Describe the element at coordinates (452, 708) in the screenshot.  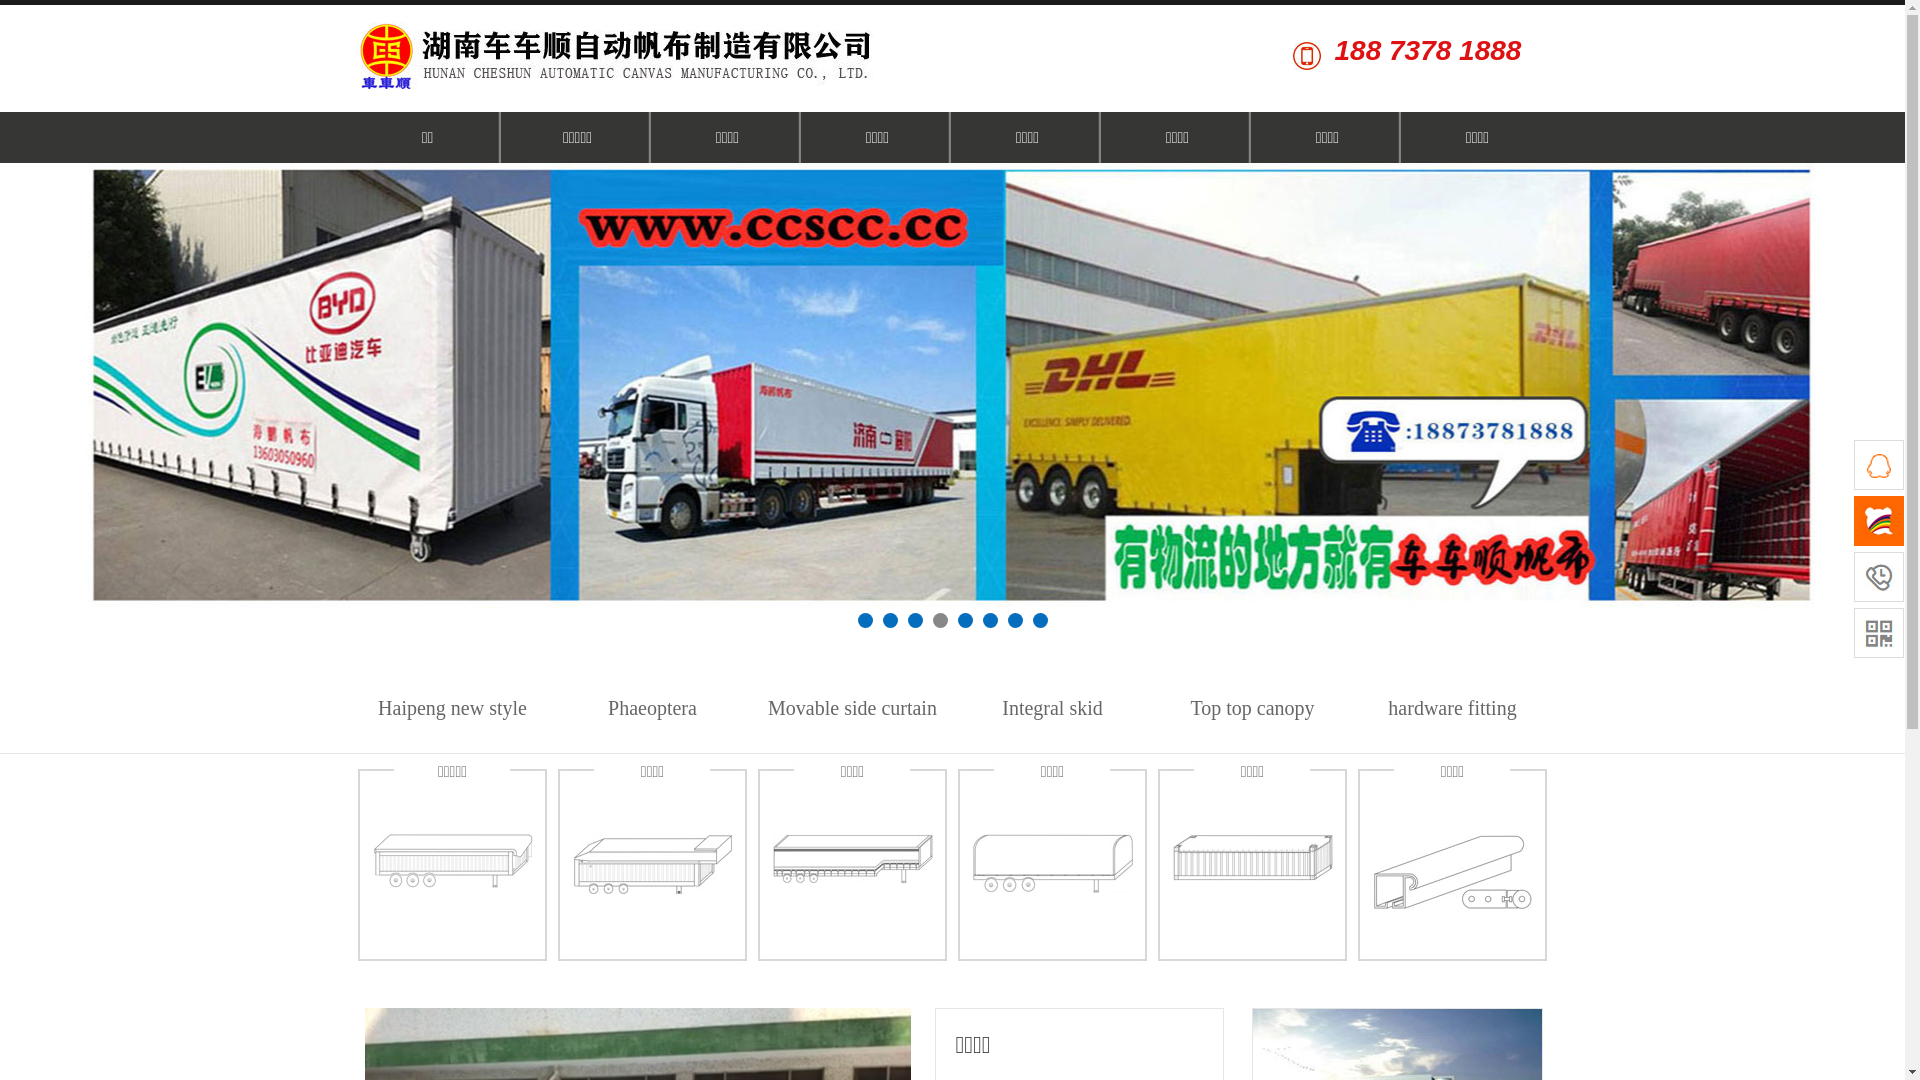
I see `Haipeng new style` at that location.